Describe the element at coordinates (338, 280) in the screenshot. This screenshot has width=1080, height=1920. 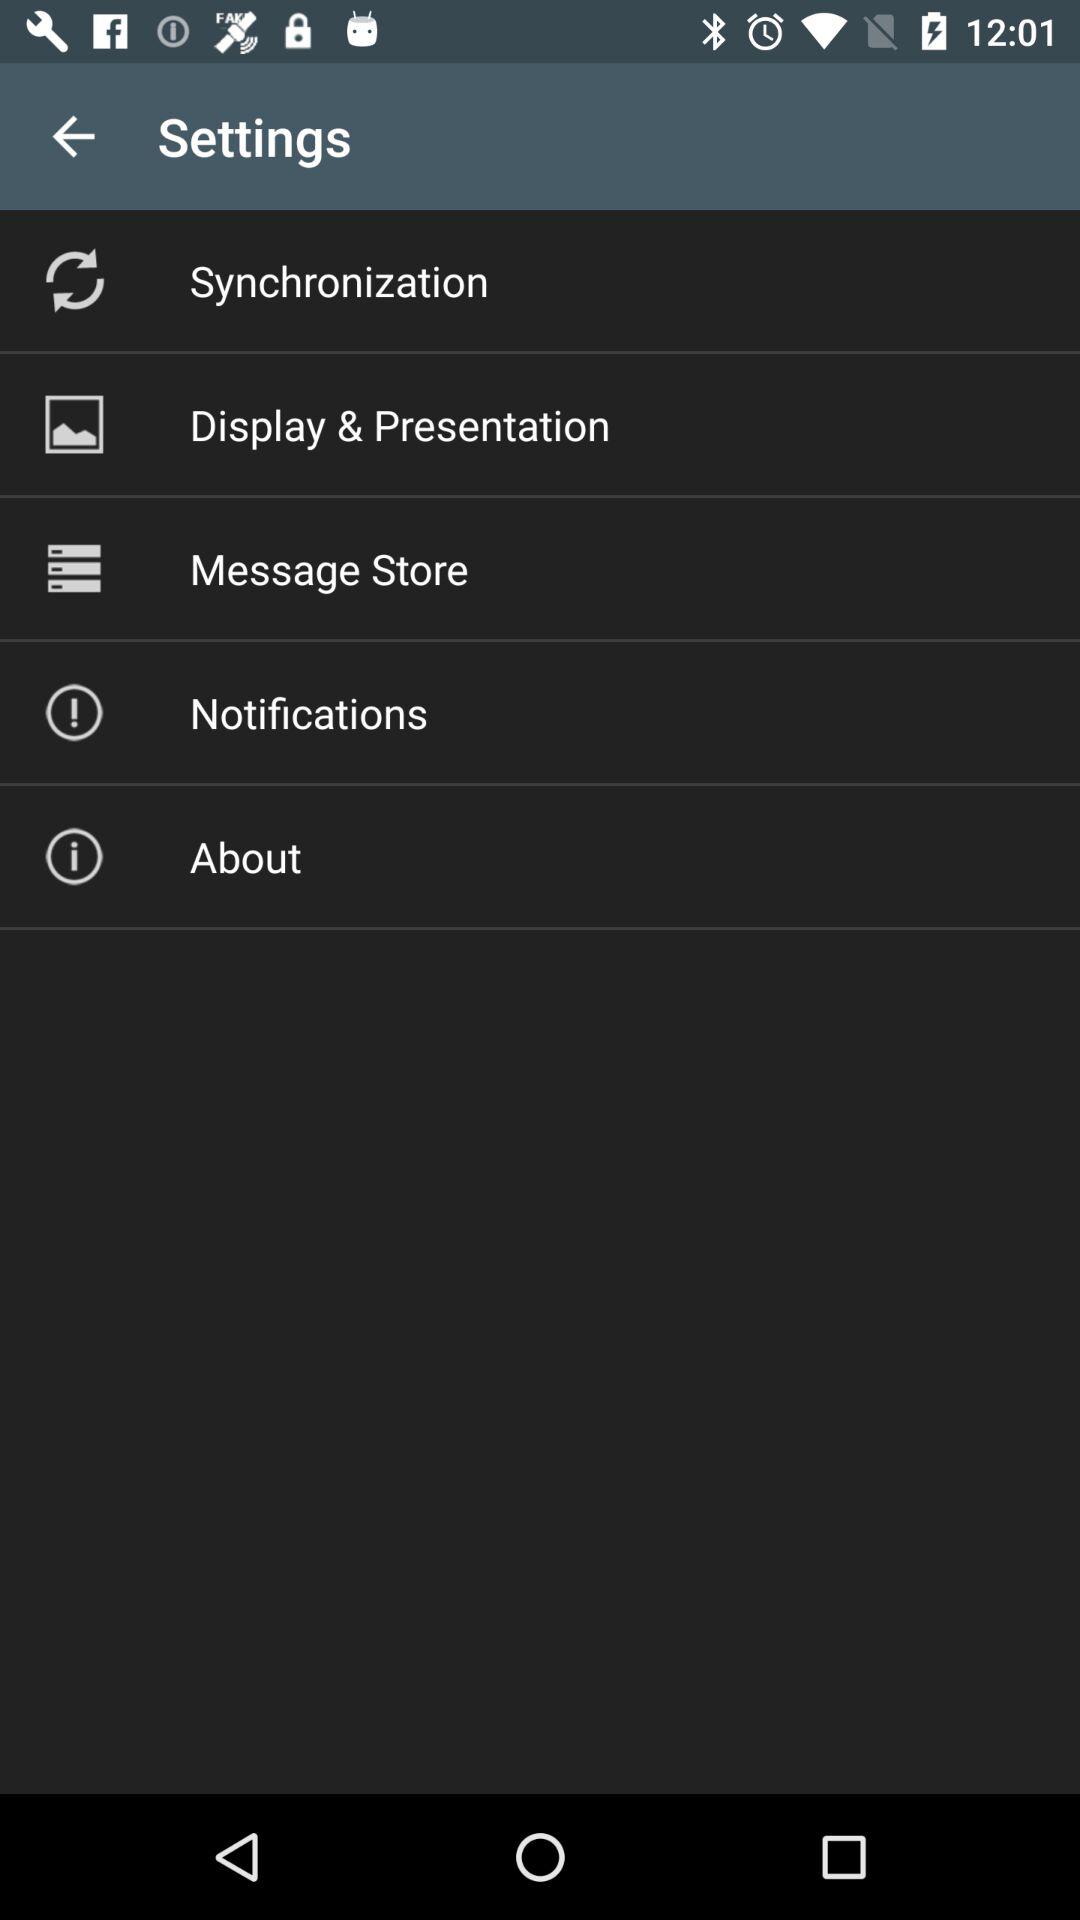
I see `choose the synchronization icon` at that location.